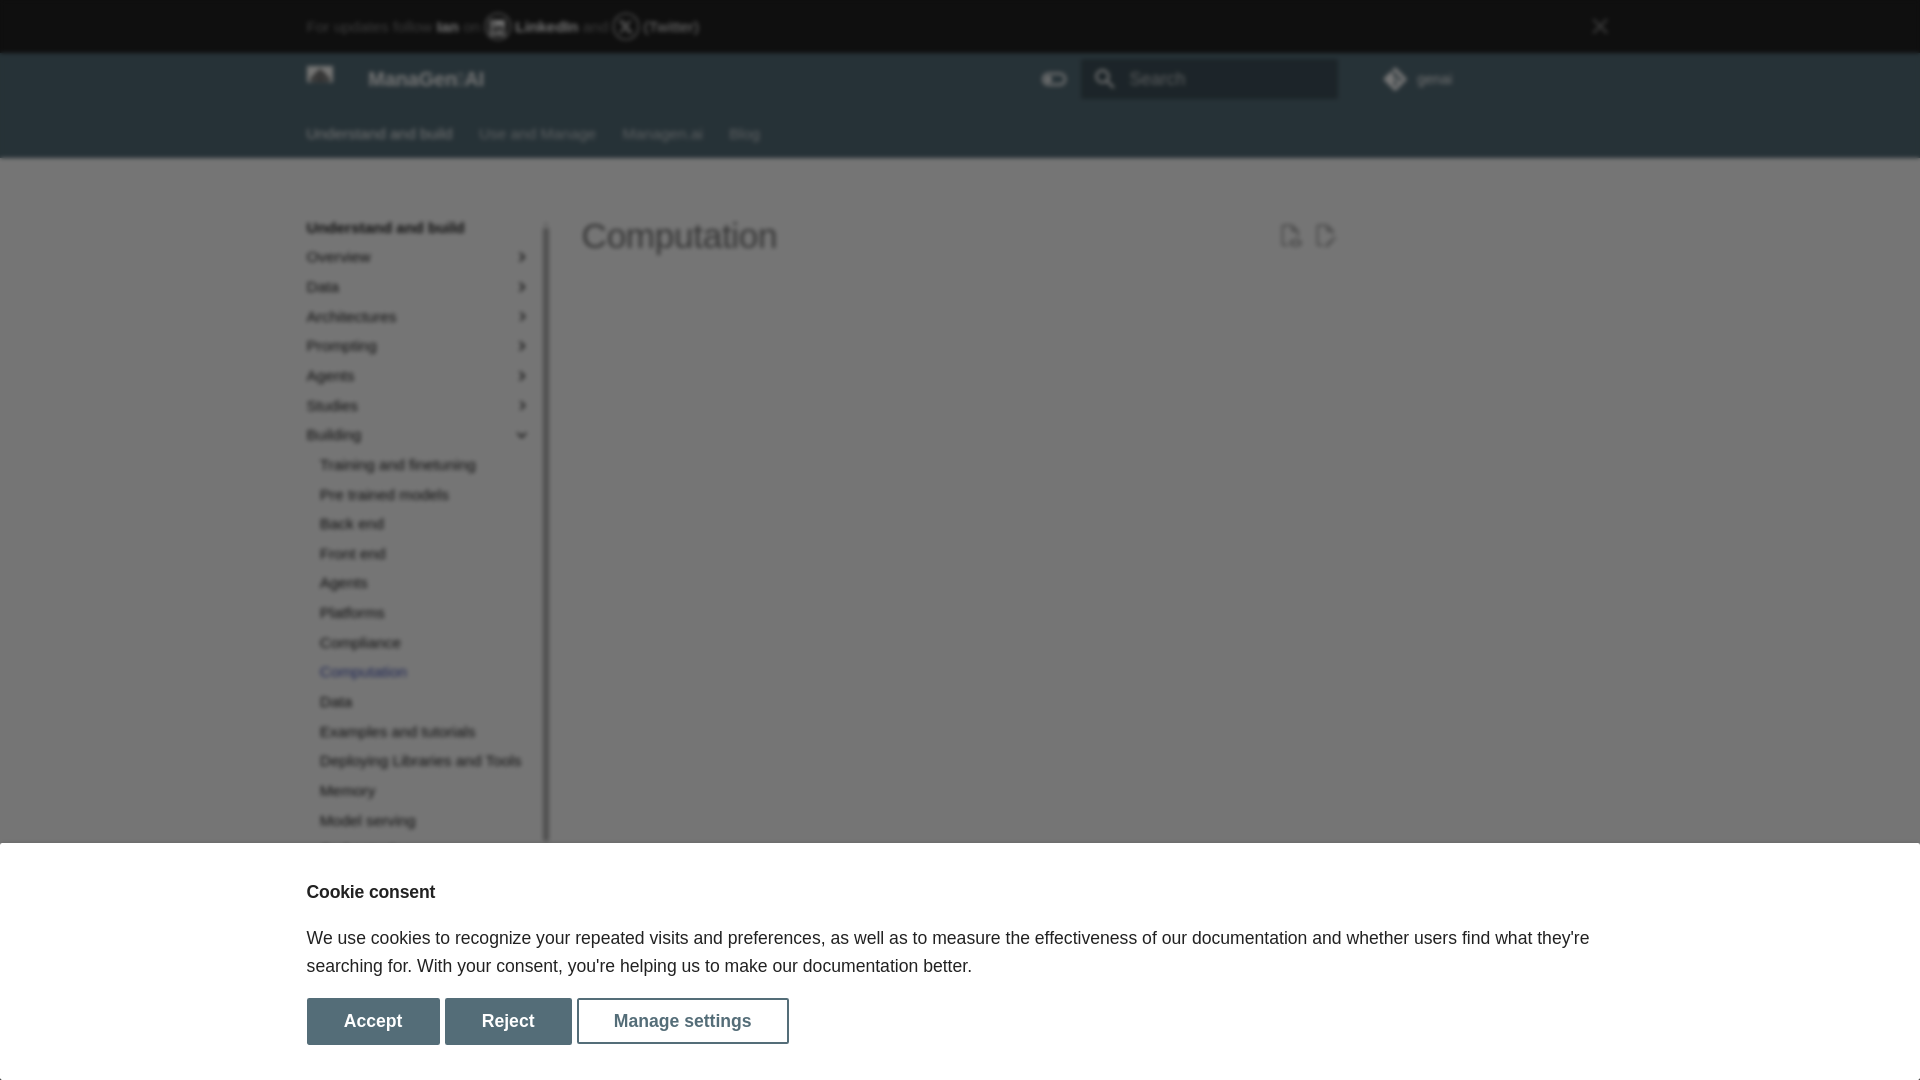  What do you see at coordinates (1481, 1044) in the screenshot?
I see `github.com` at bounding box center [1481, 1044].